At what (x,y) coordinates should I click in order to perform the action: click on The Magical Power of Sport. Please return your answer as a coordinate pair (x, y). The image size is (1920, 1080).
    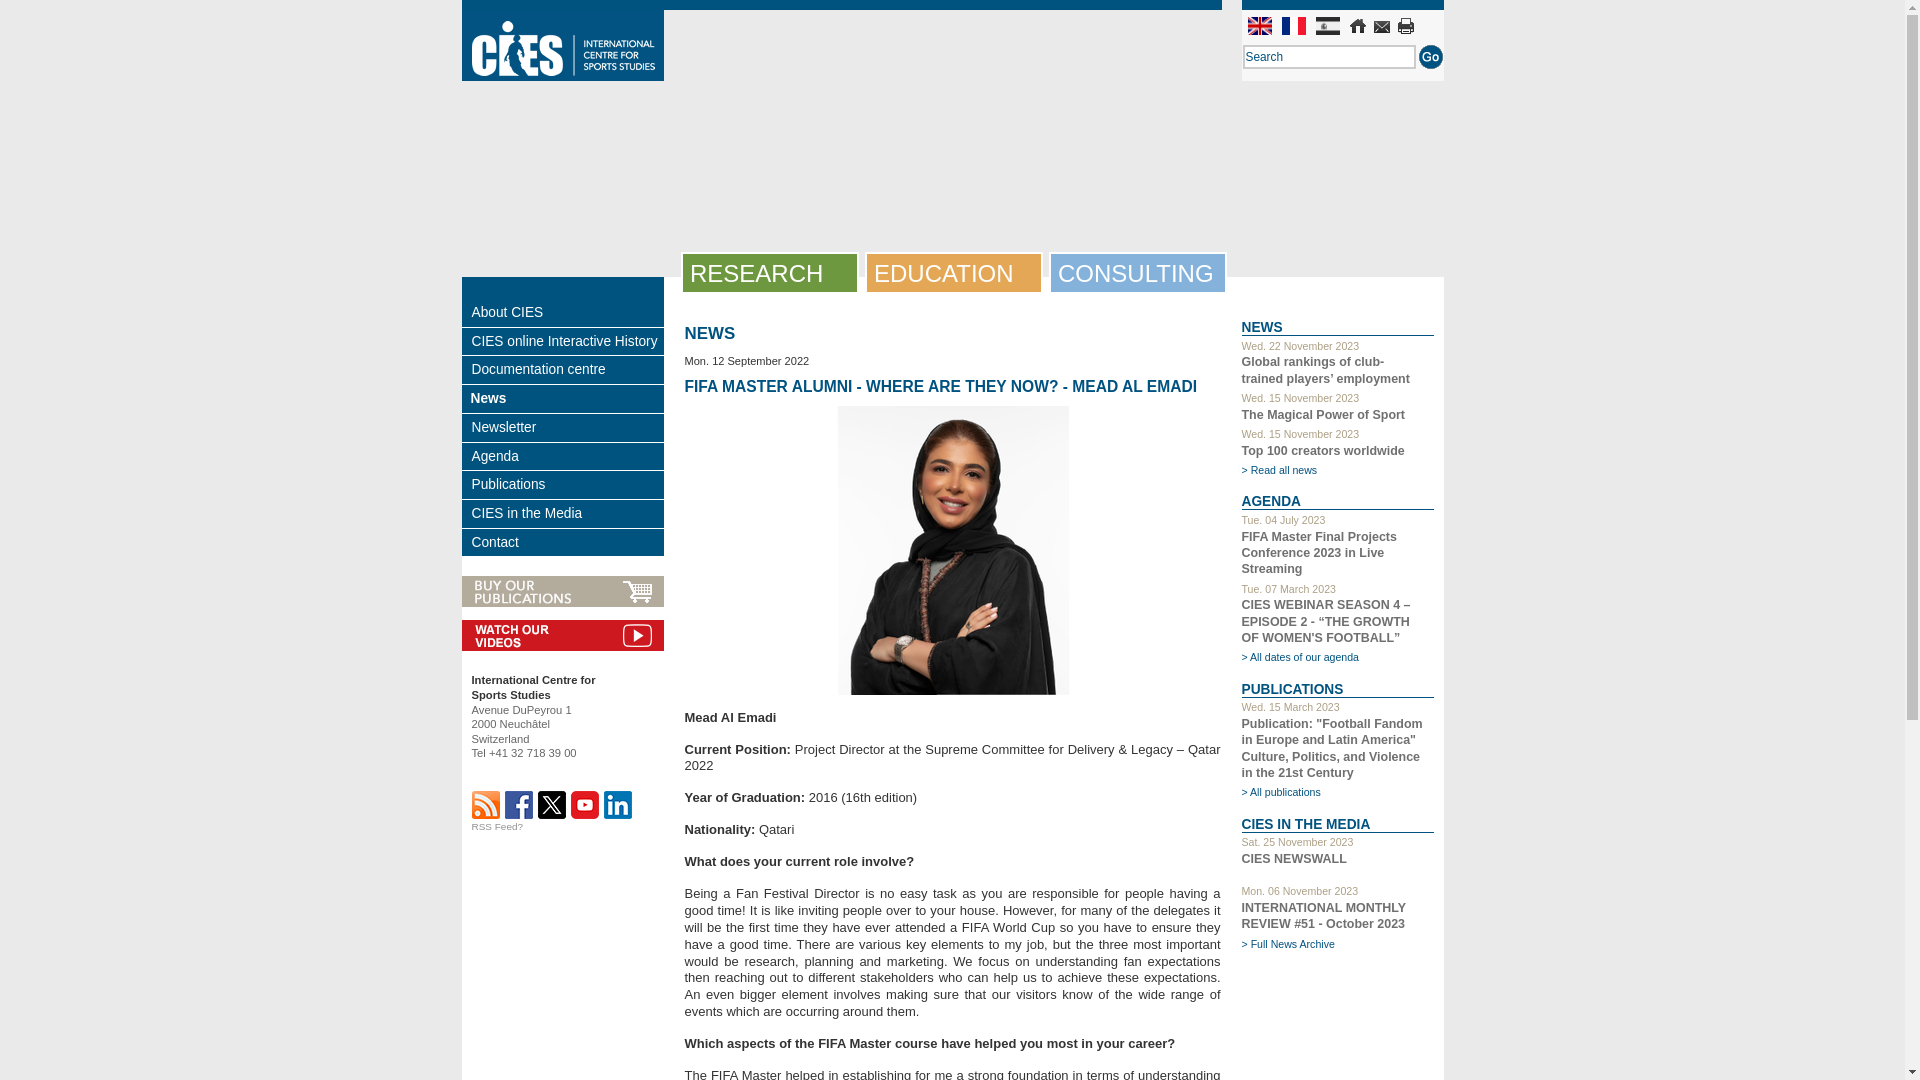
    Looking at the image, I should click on (1324, 415).